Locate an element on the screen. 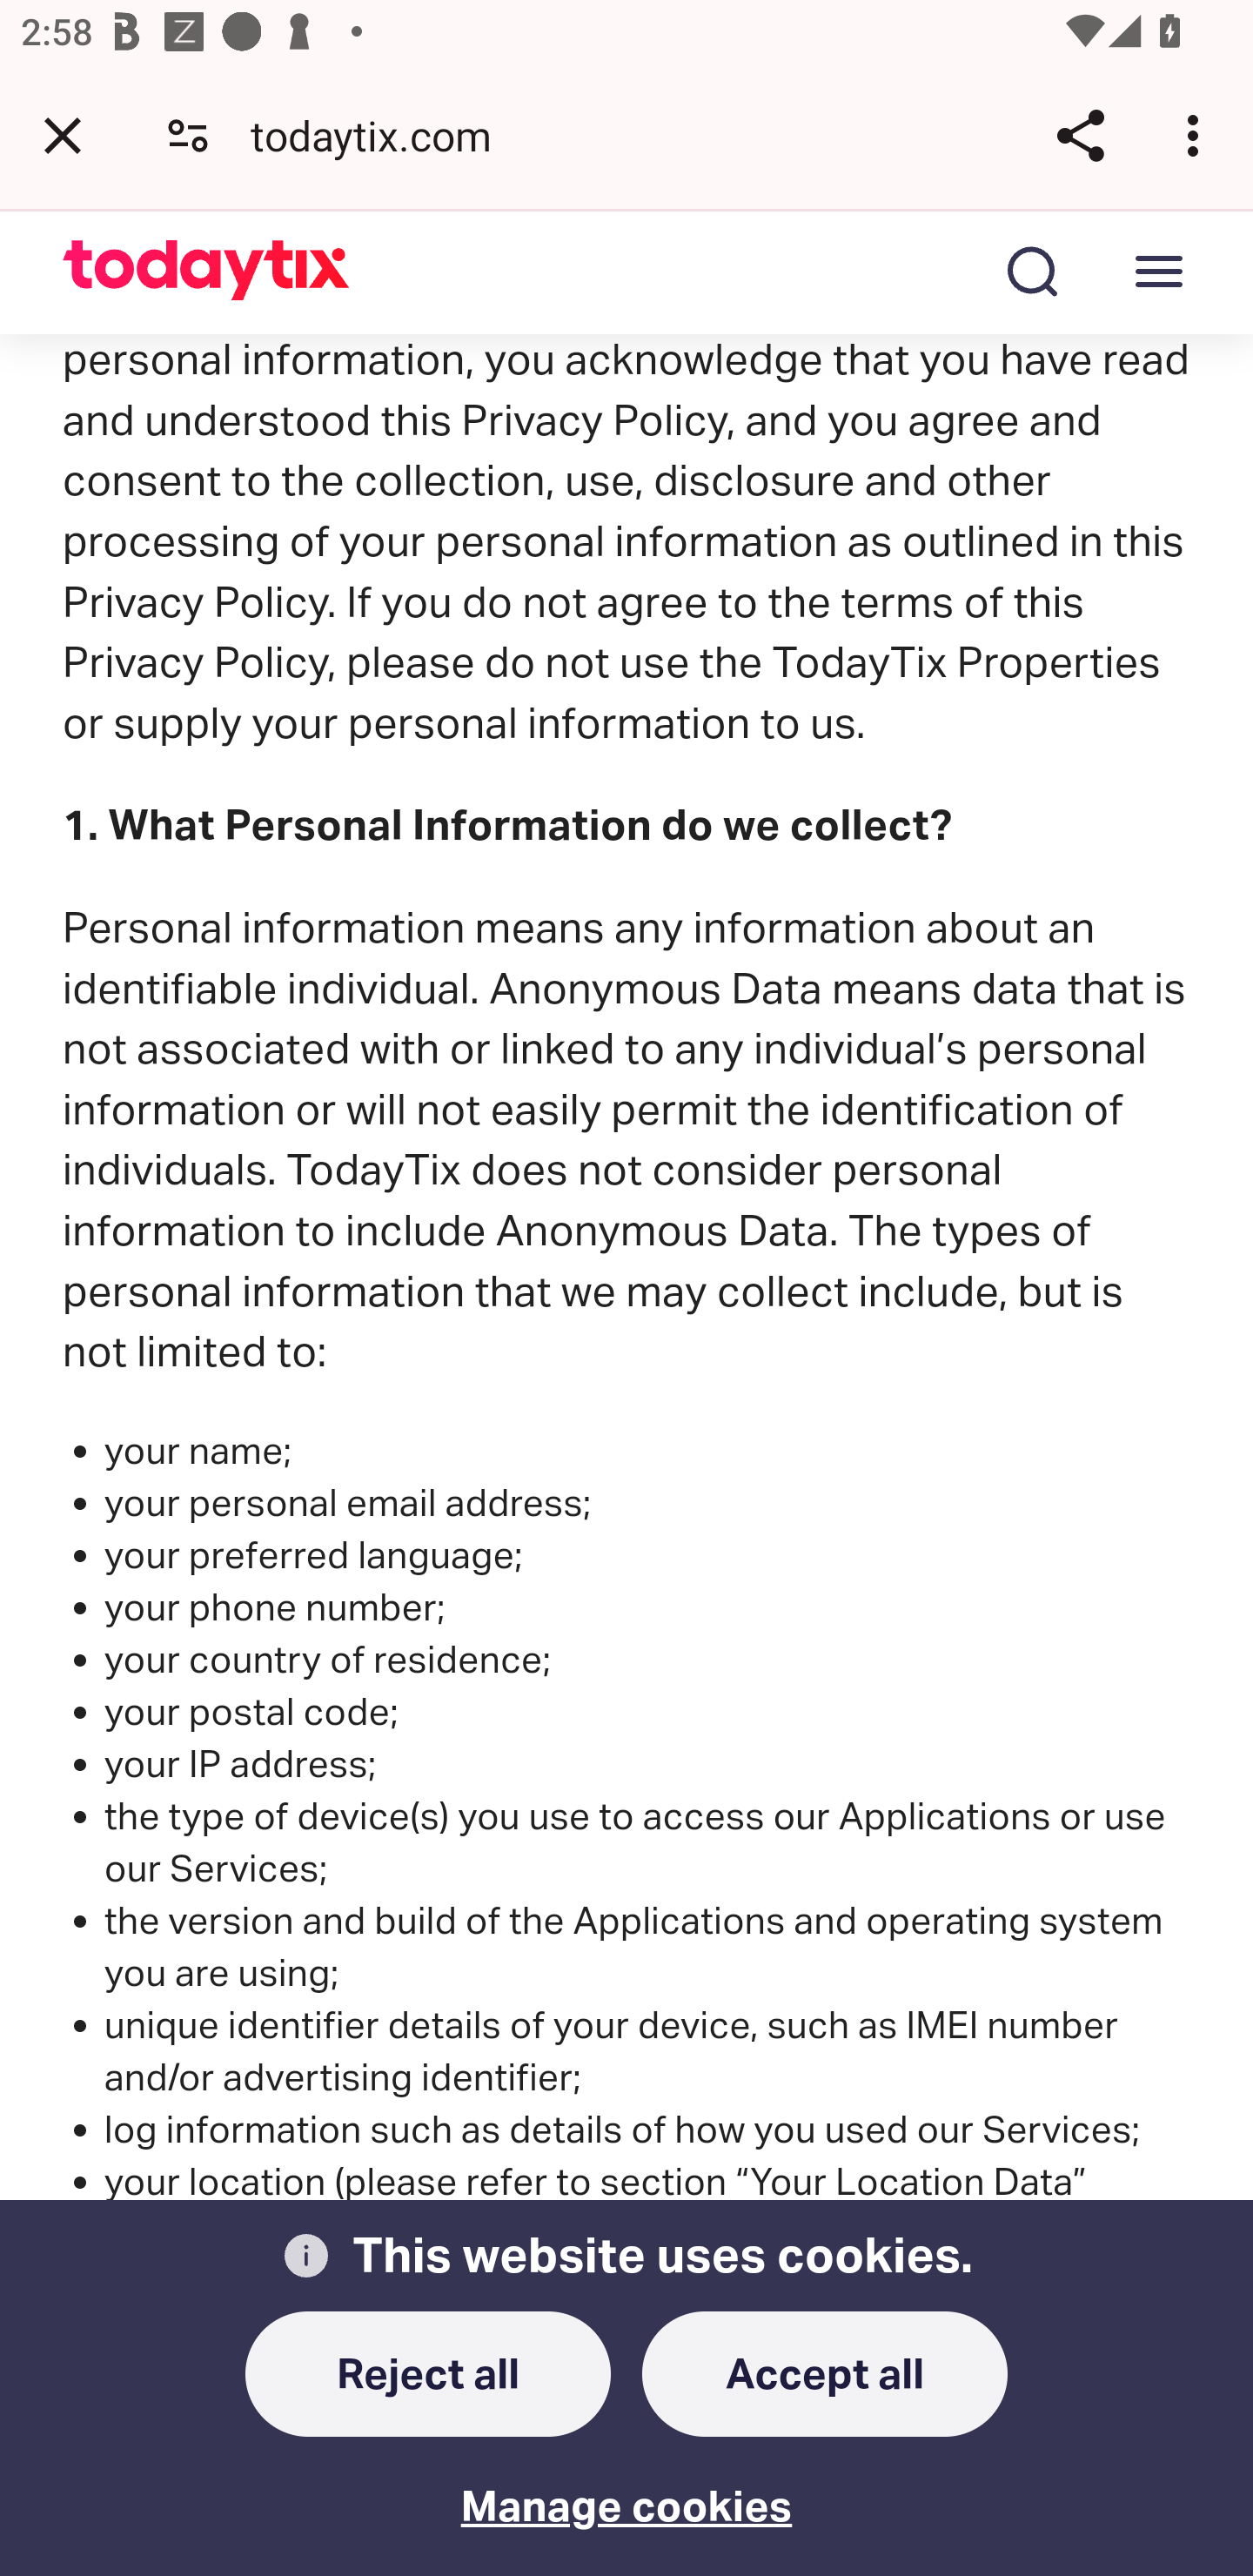 The width and height of the screenshot is (1253, 2576). Close tab is located at coordinates (63, 135).